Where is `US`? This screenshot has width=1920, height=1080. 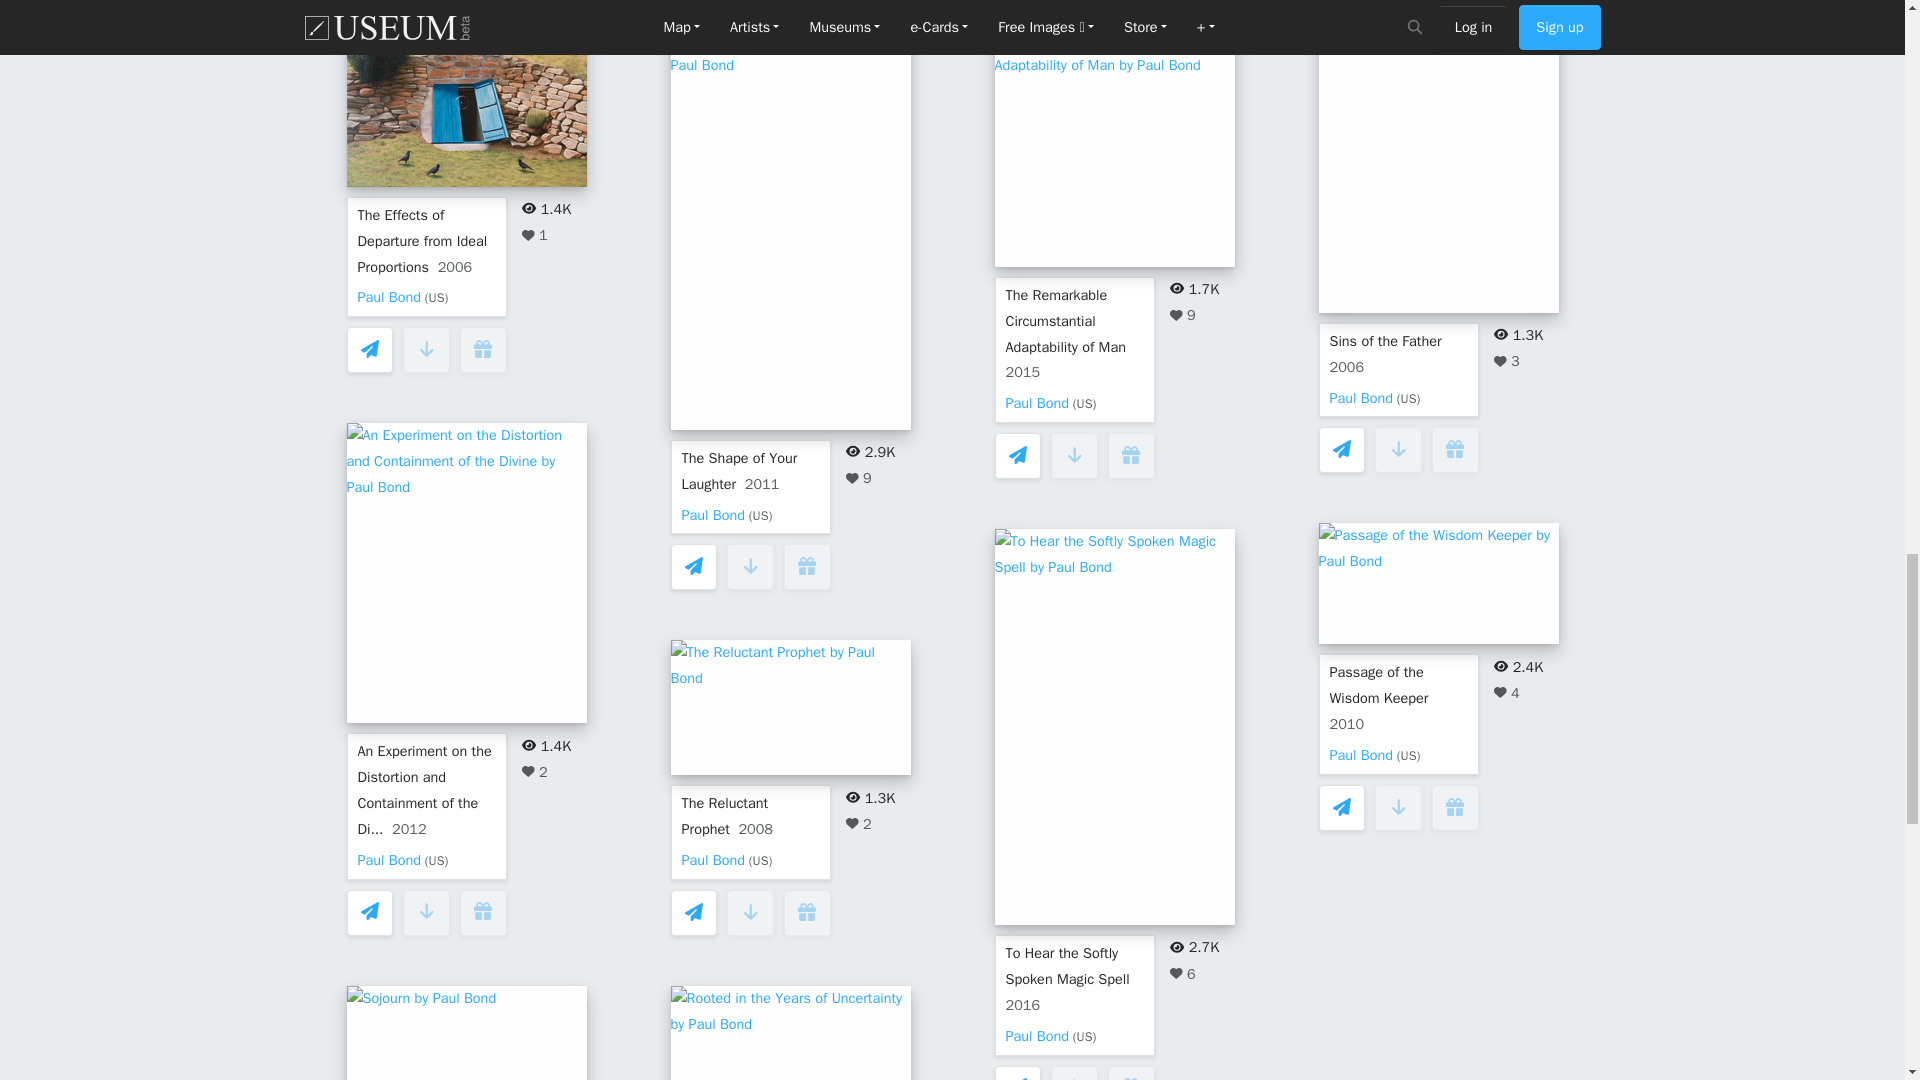 US is located at coordinates (1084, 404).